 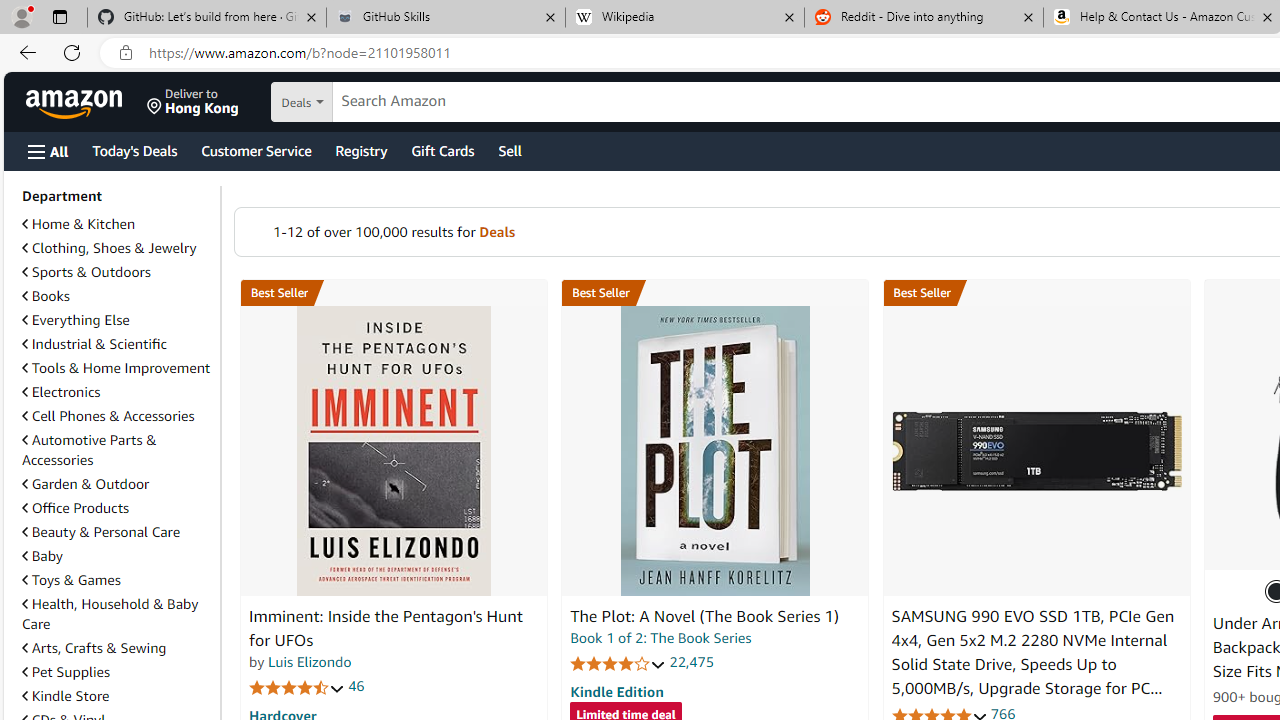 What do you see at coordinates (117, 555) in the screenshot?
I see `Baby` at bounding box center [117, 555].